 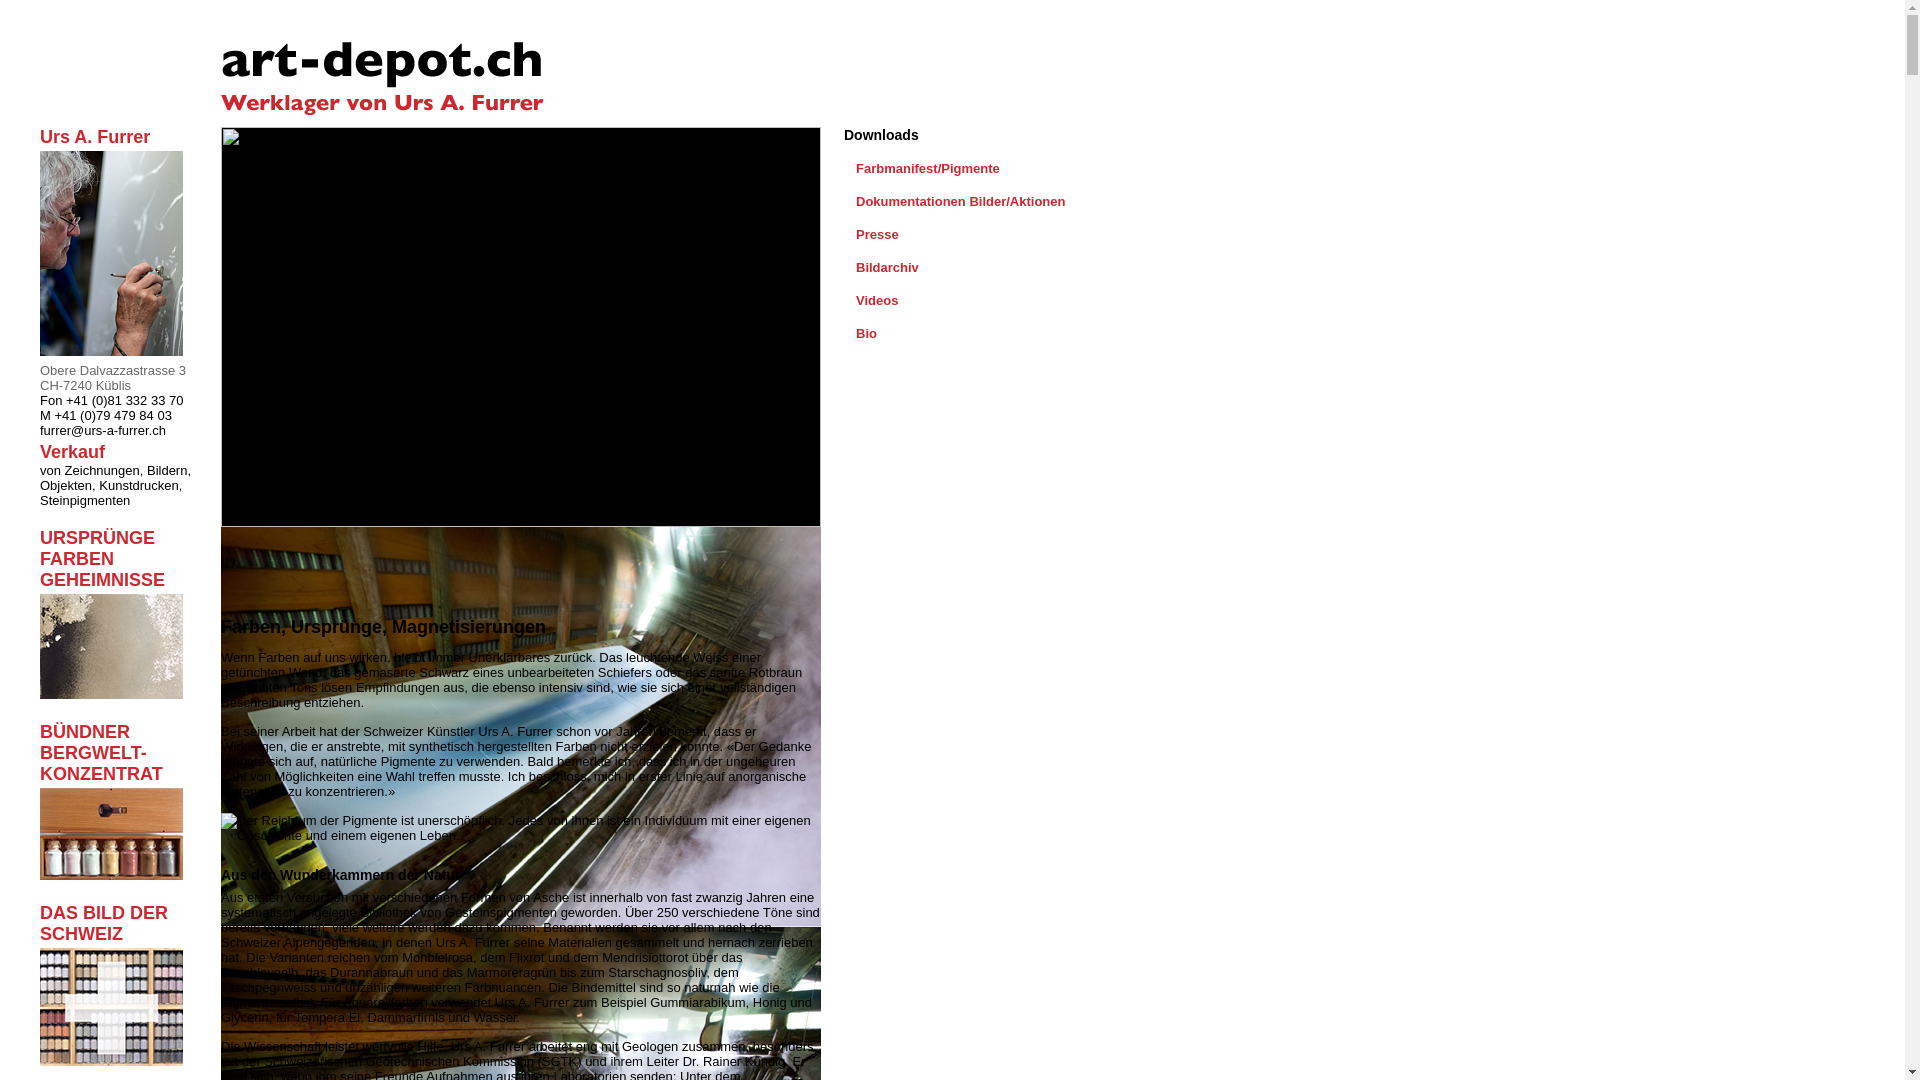 I want to click on DAS BILD DER
SCHWEIZ, so click(x=112, y=988).